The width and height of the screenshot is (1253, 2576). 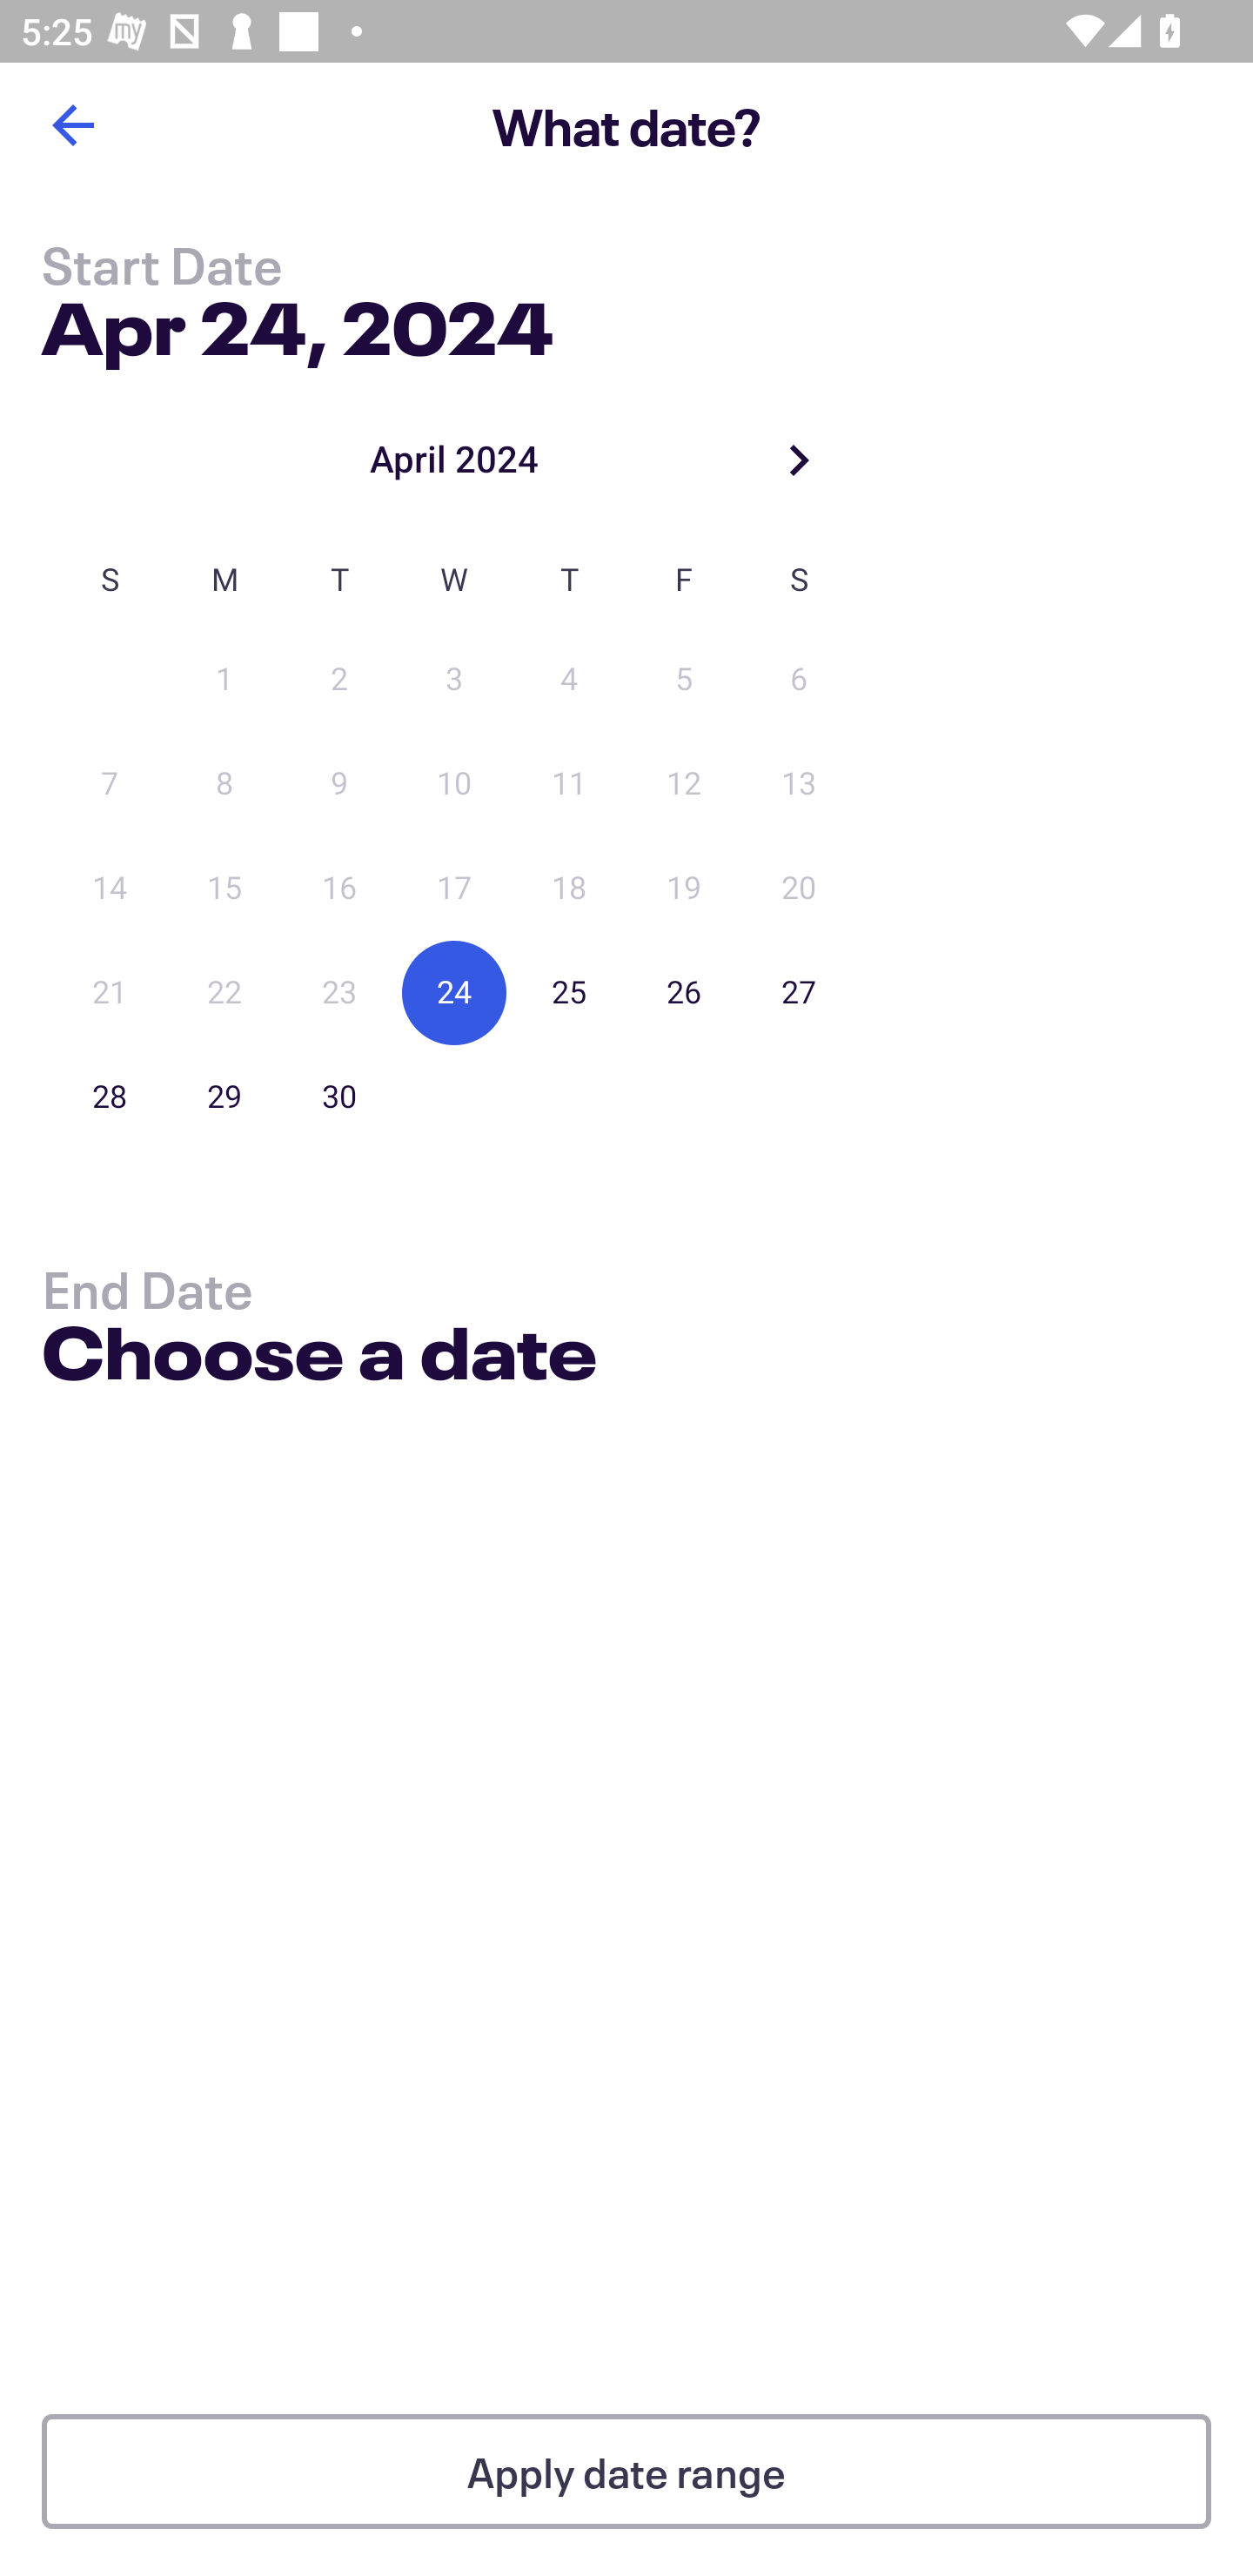 I want to click on 20 20 April 2024, so click(x=799, y=889).